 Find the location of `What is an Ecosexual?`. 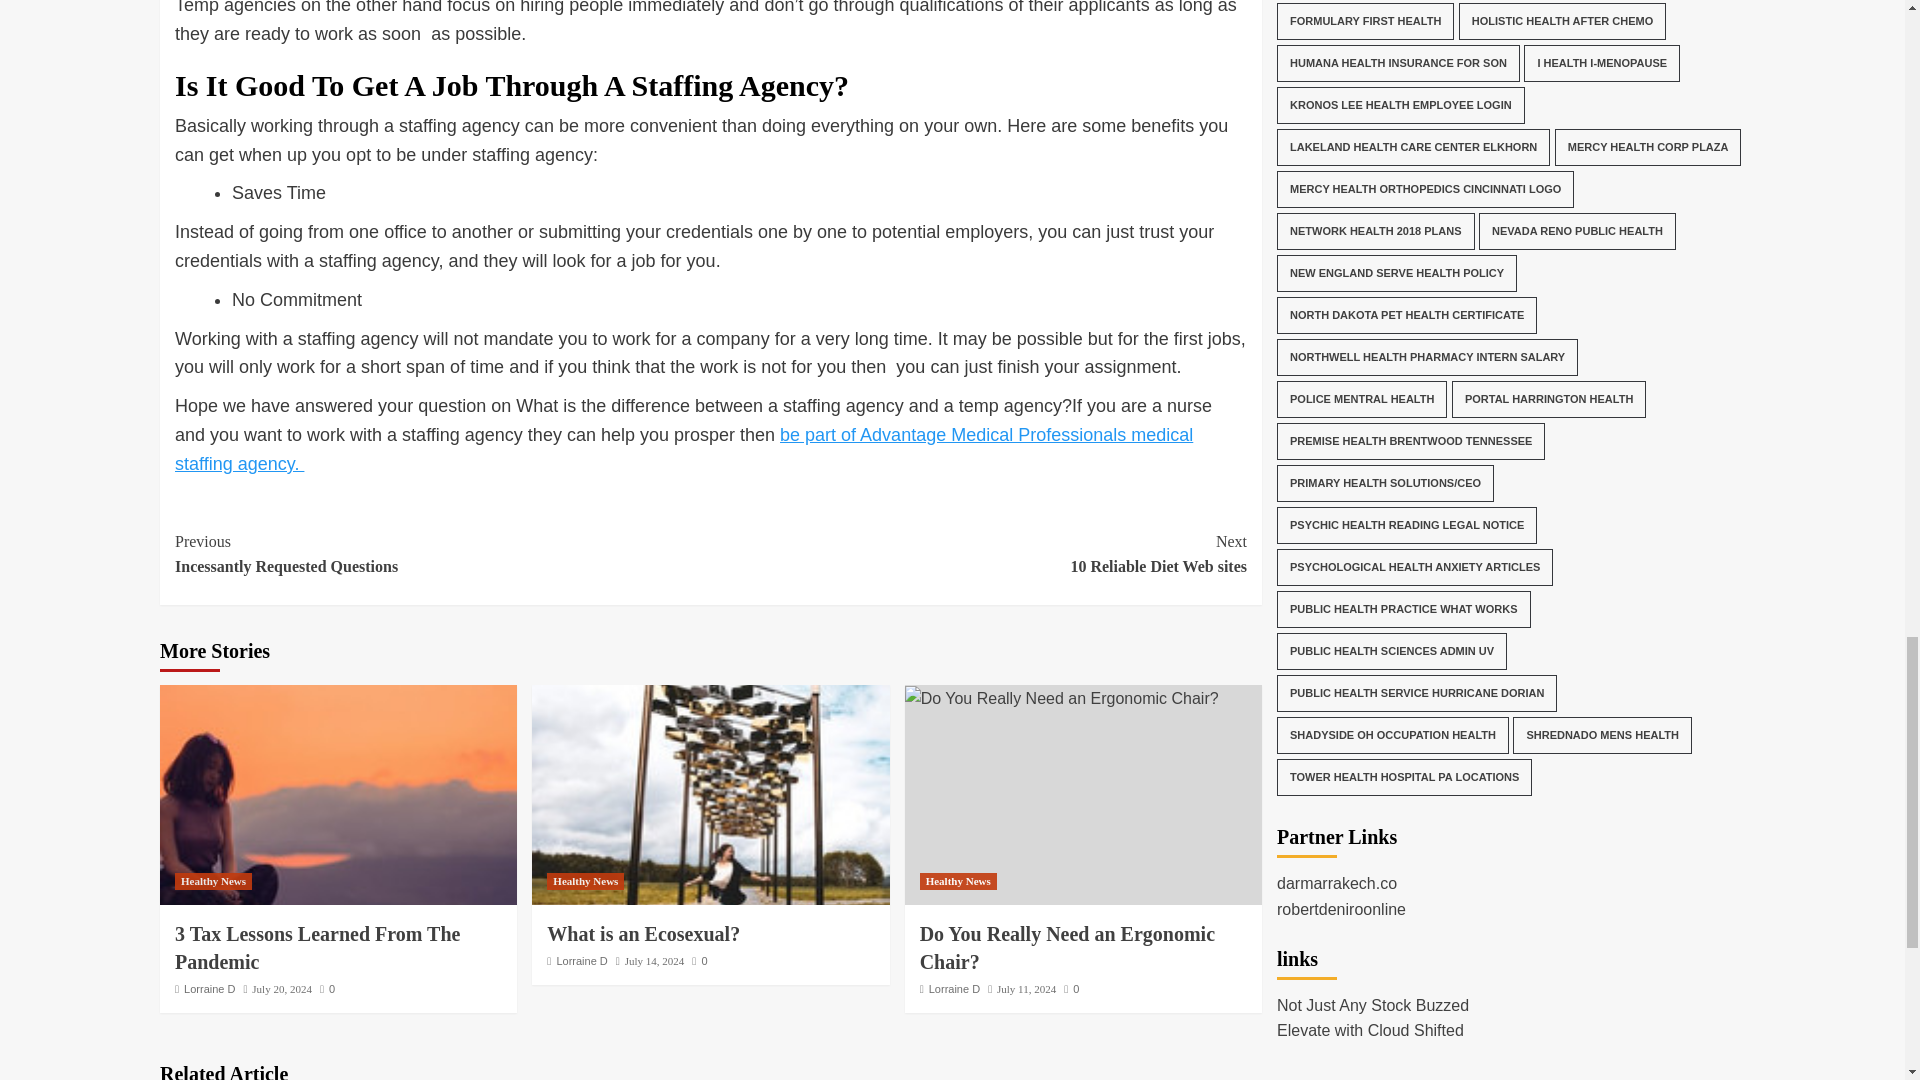

What is an Ecosexual? is located at coordinates (209, 988).